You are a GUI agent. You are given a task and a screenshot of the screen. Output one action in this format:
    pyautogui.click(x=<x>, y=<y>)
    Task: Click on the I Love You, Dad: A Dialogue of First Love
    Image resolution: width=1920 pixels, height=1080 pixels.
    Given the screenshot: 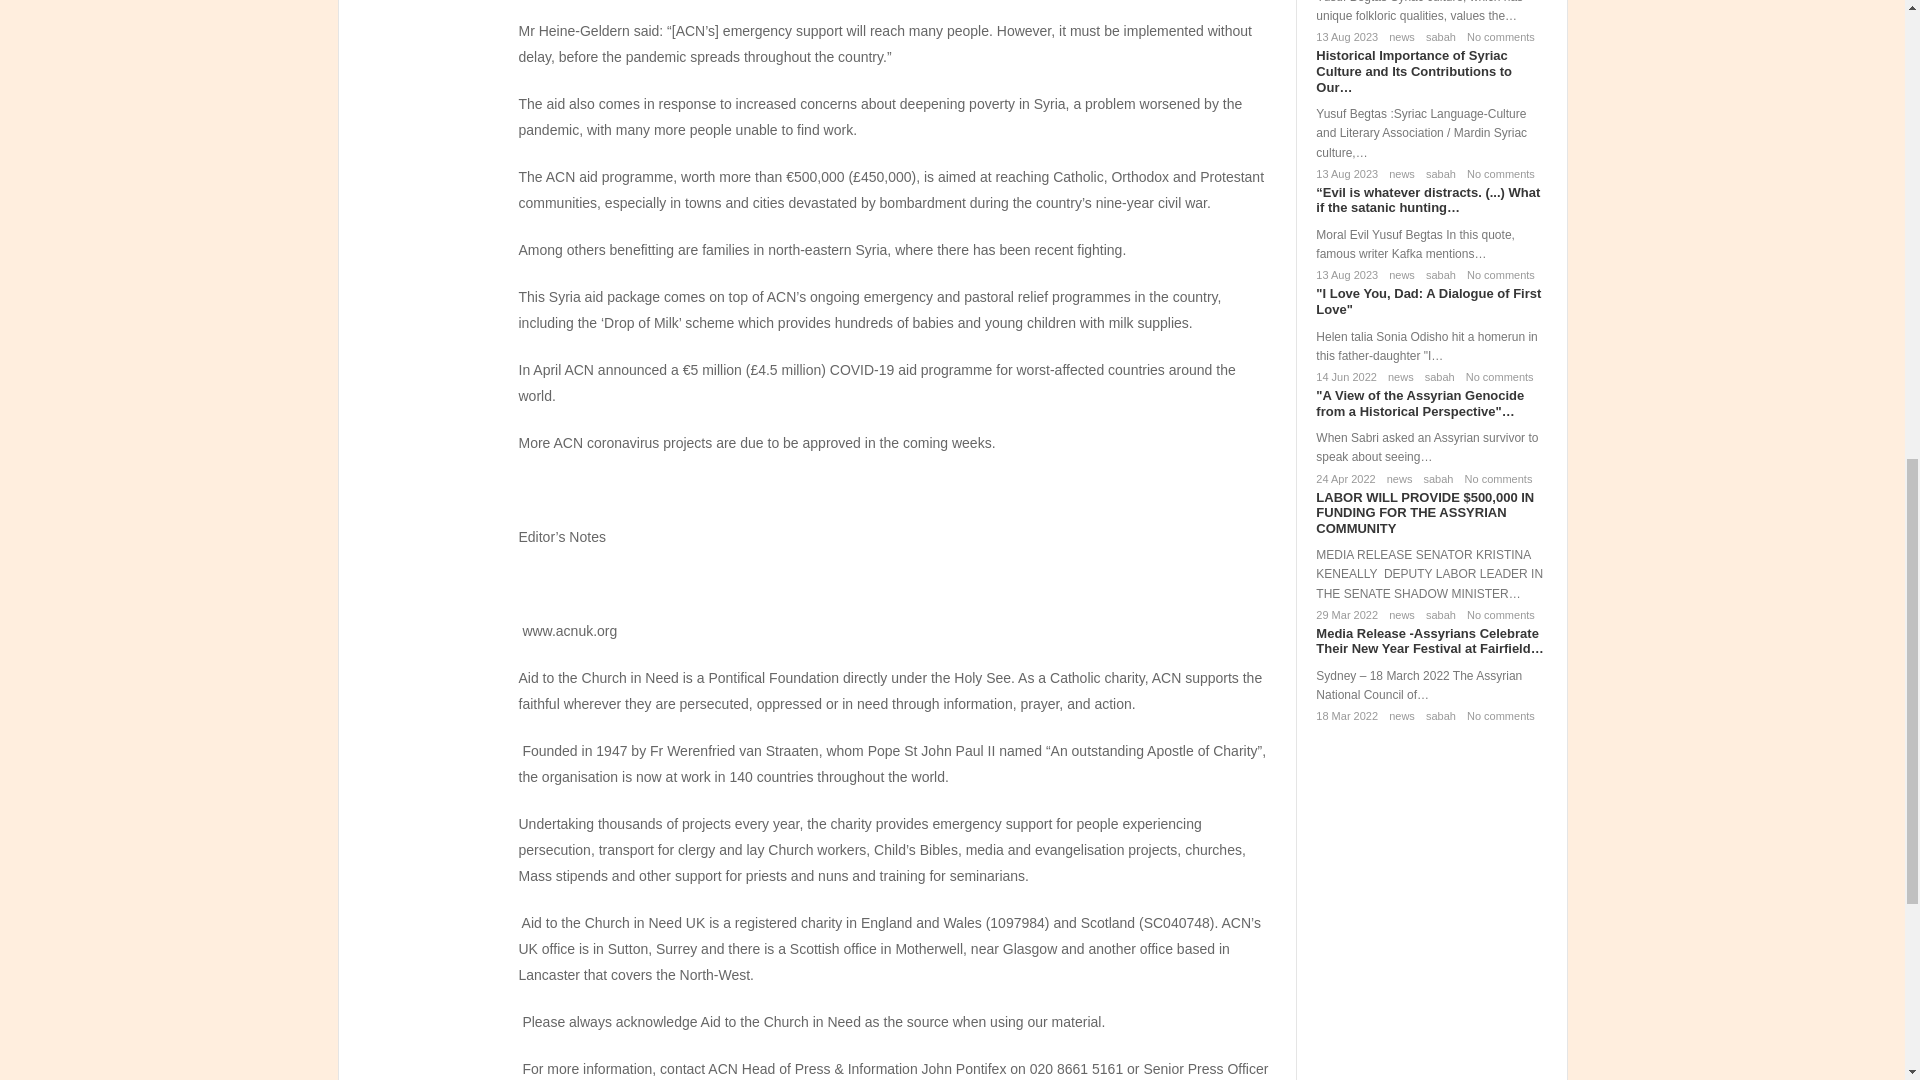 What is the action you would take?
    pyautogui.click(x=1428, y=302)
    